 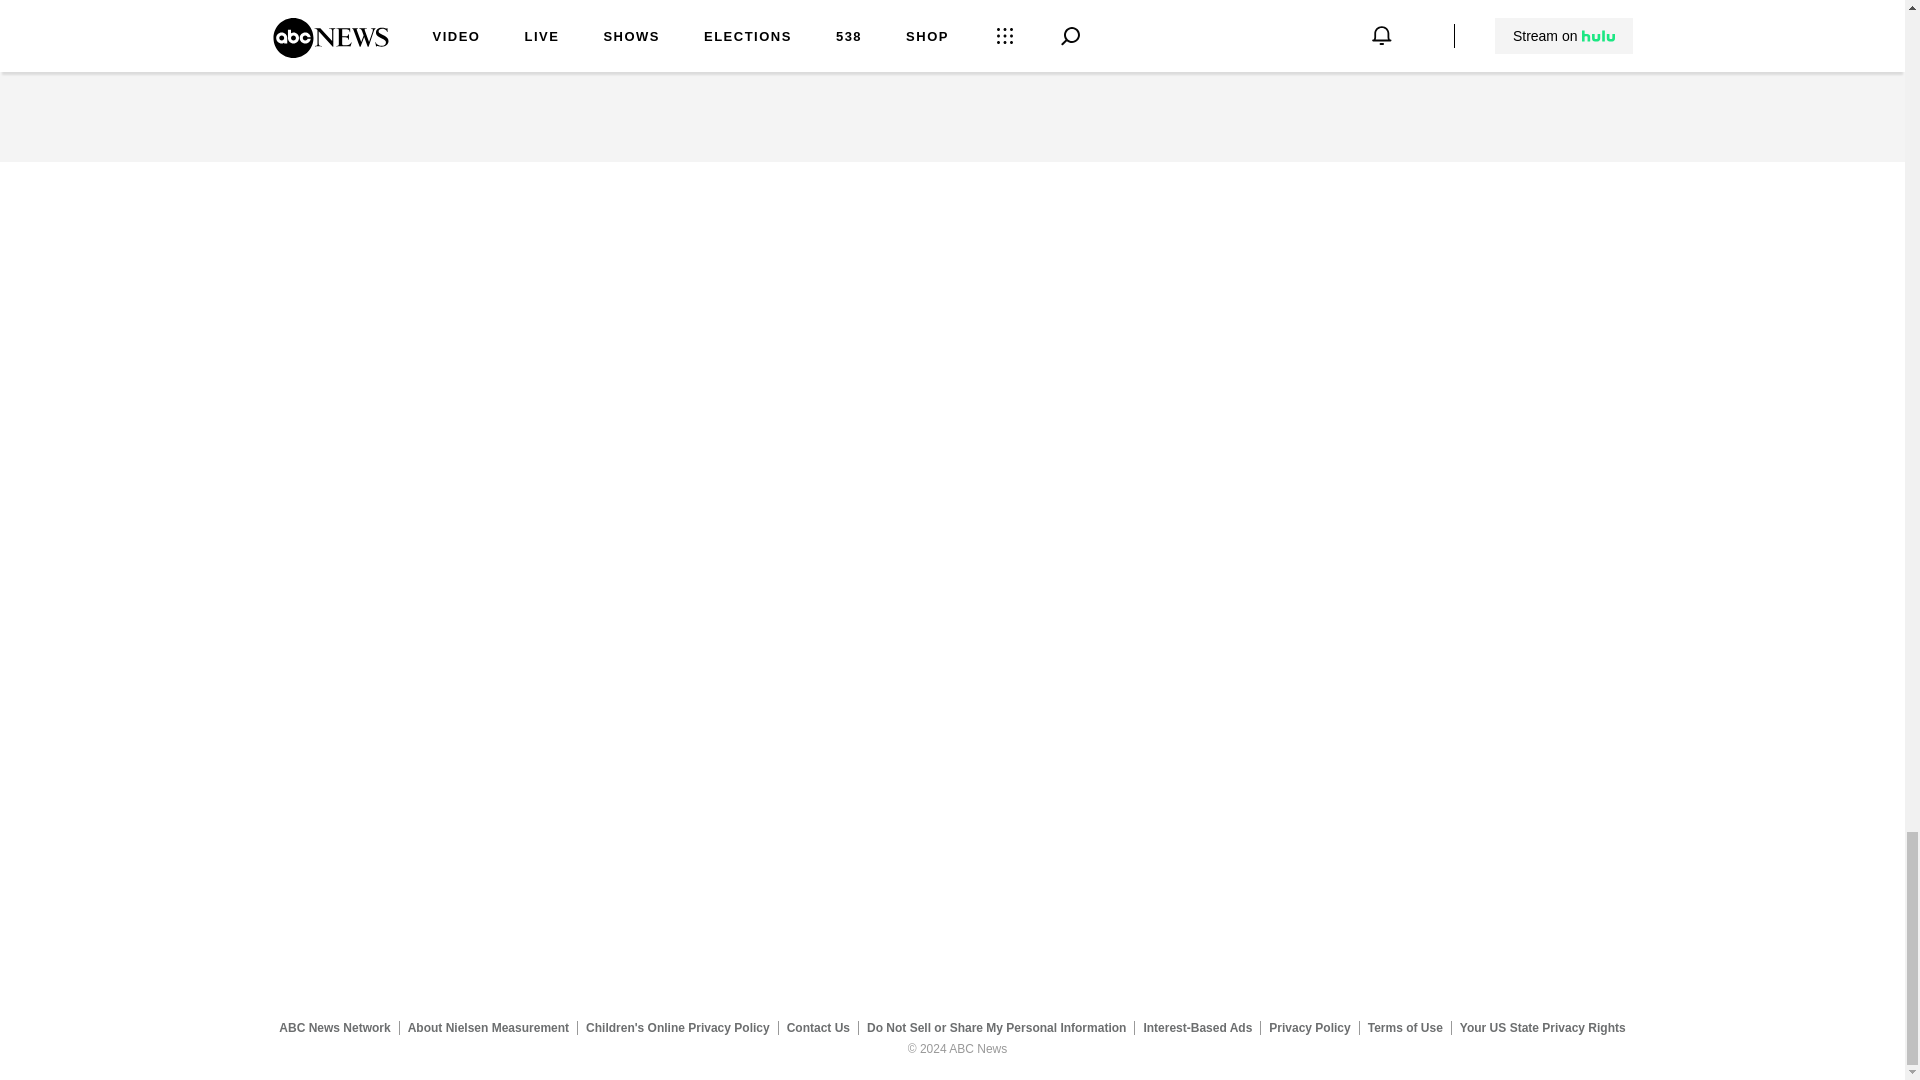 What do you see at coordinates (1310, 1027) in the screenshot?
I see `Privacy Policy` at bounding box center [1310, 1027].